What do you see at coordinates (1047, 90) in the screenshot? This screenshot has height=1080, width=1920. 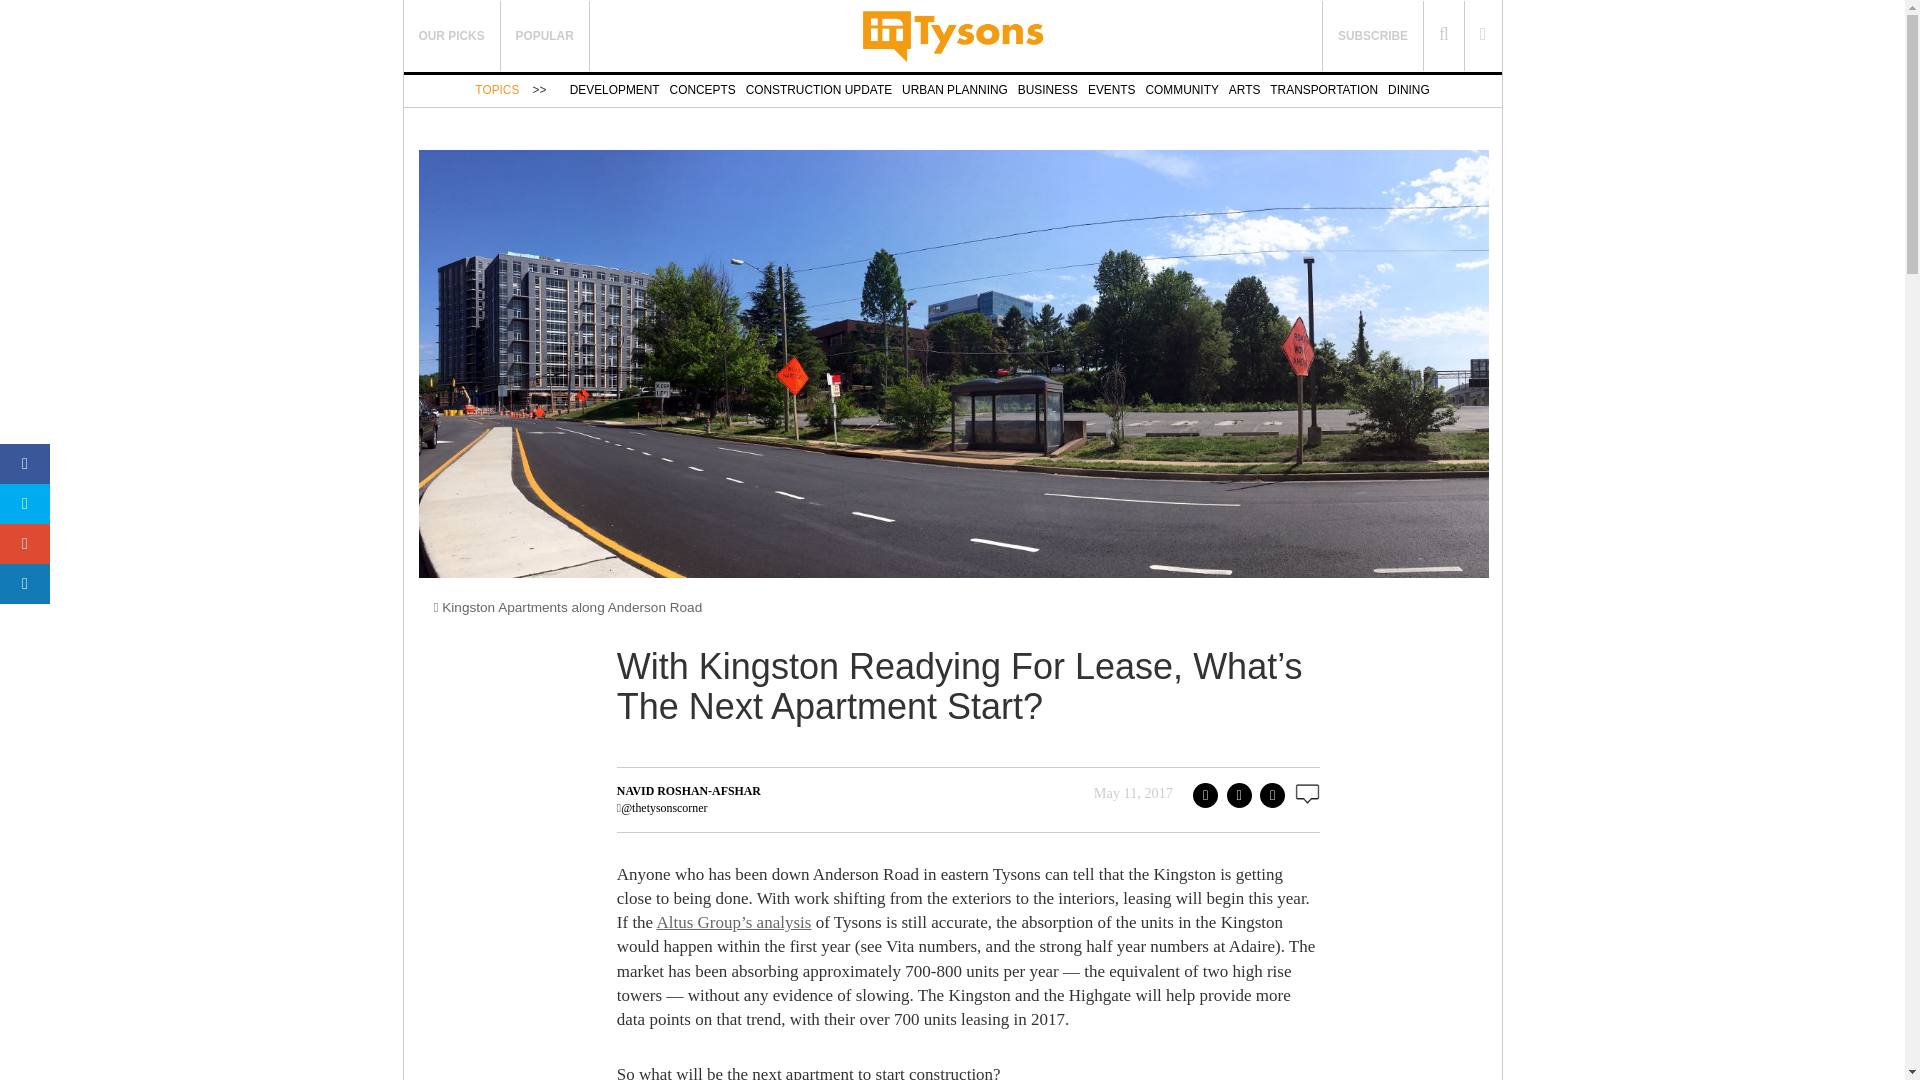 I see `BUSINESS` at bounding box center [1047, 90].